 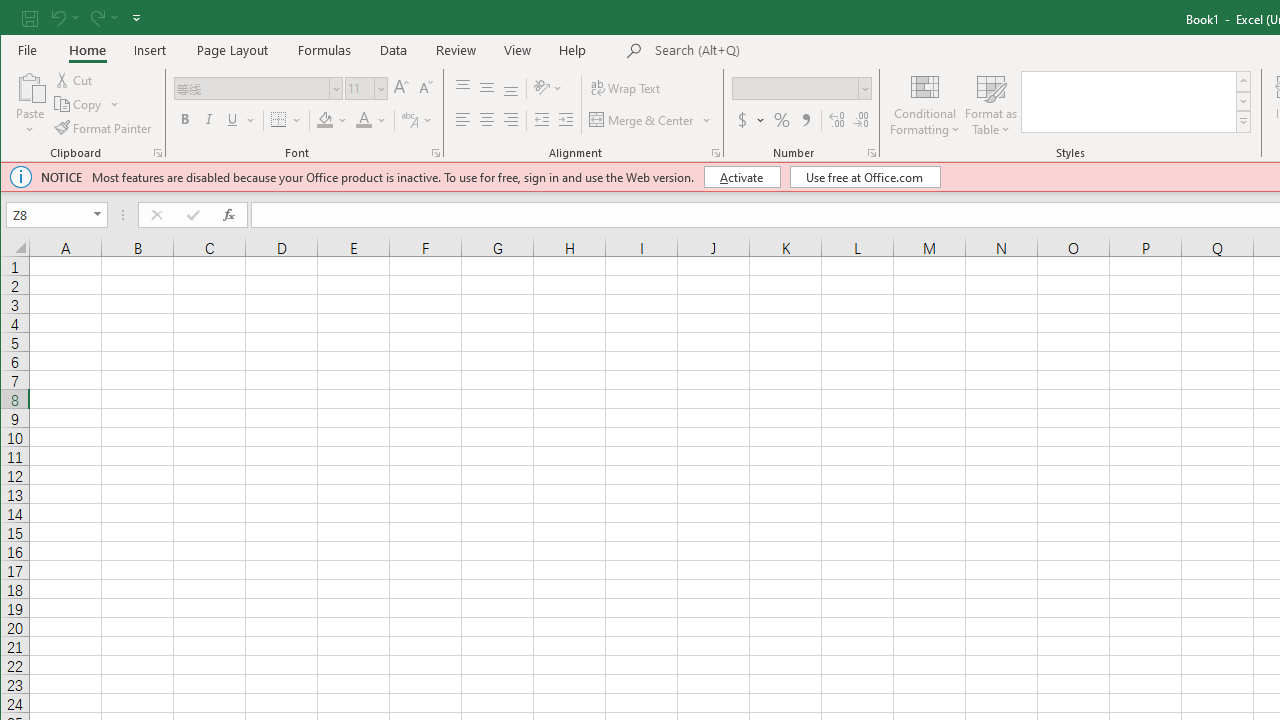 I want to click on Font Color, so click(x=364, y=120).